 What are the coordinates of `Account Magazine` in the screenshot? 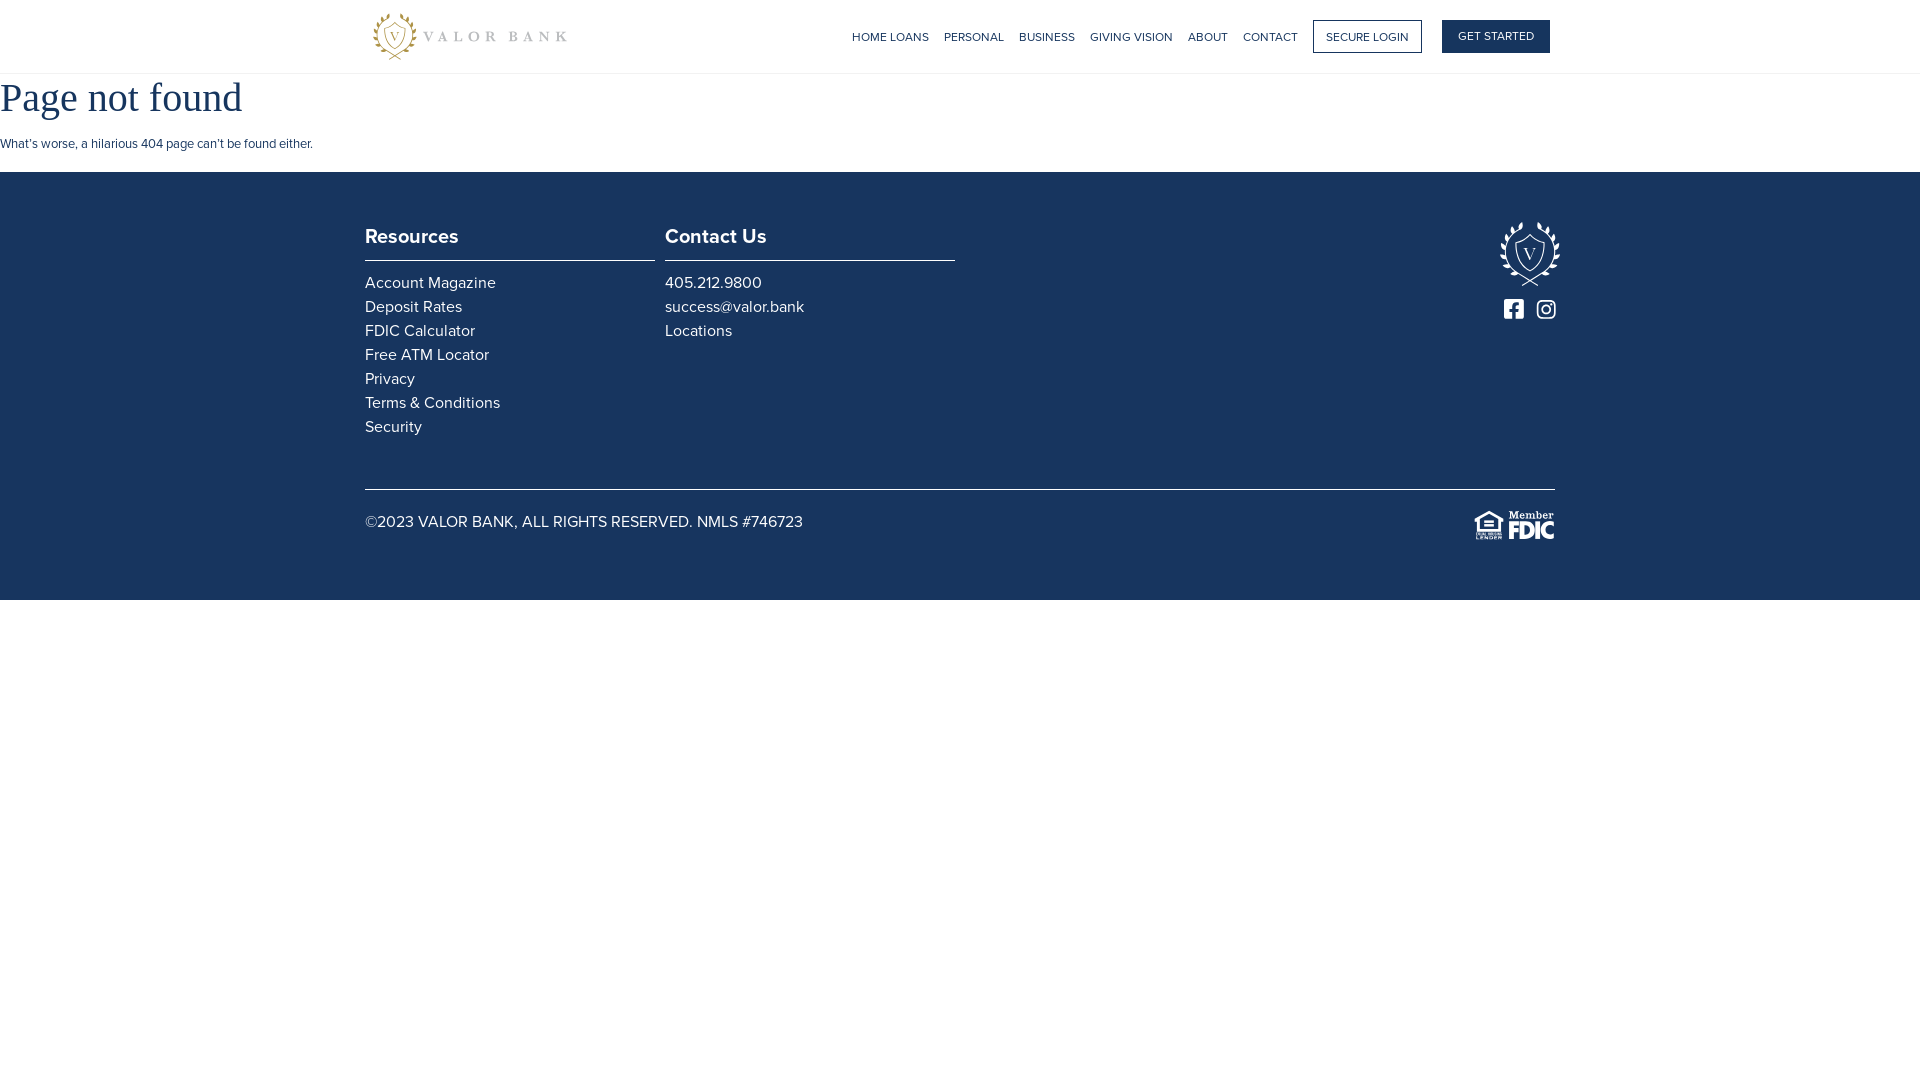 It's located at (510, 283).